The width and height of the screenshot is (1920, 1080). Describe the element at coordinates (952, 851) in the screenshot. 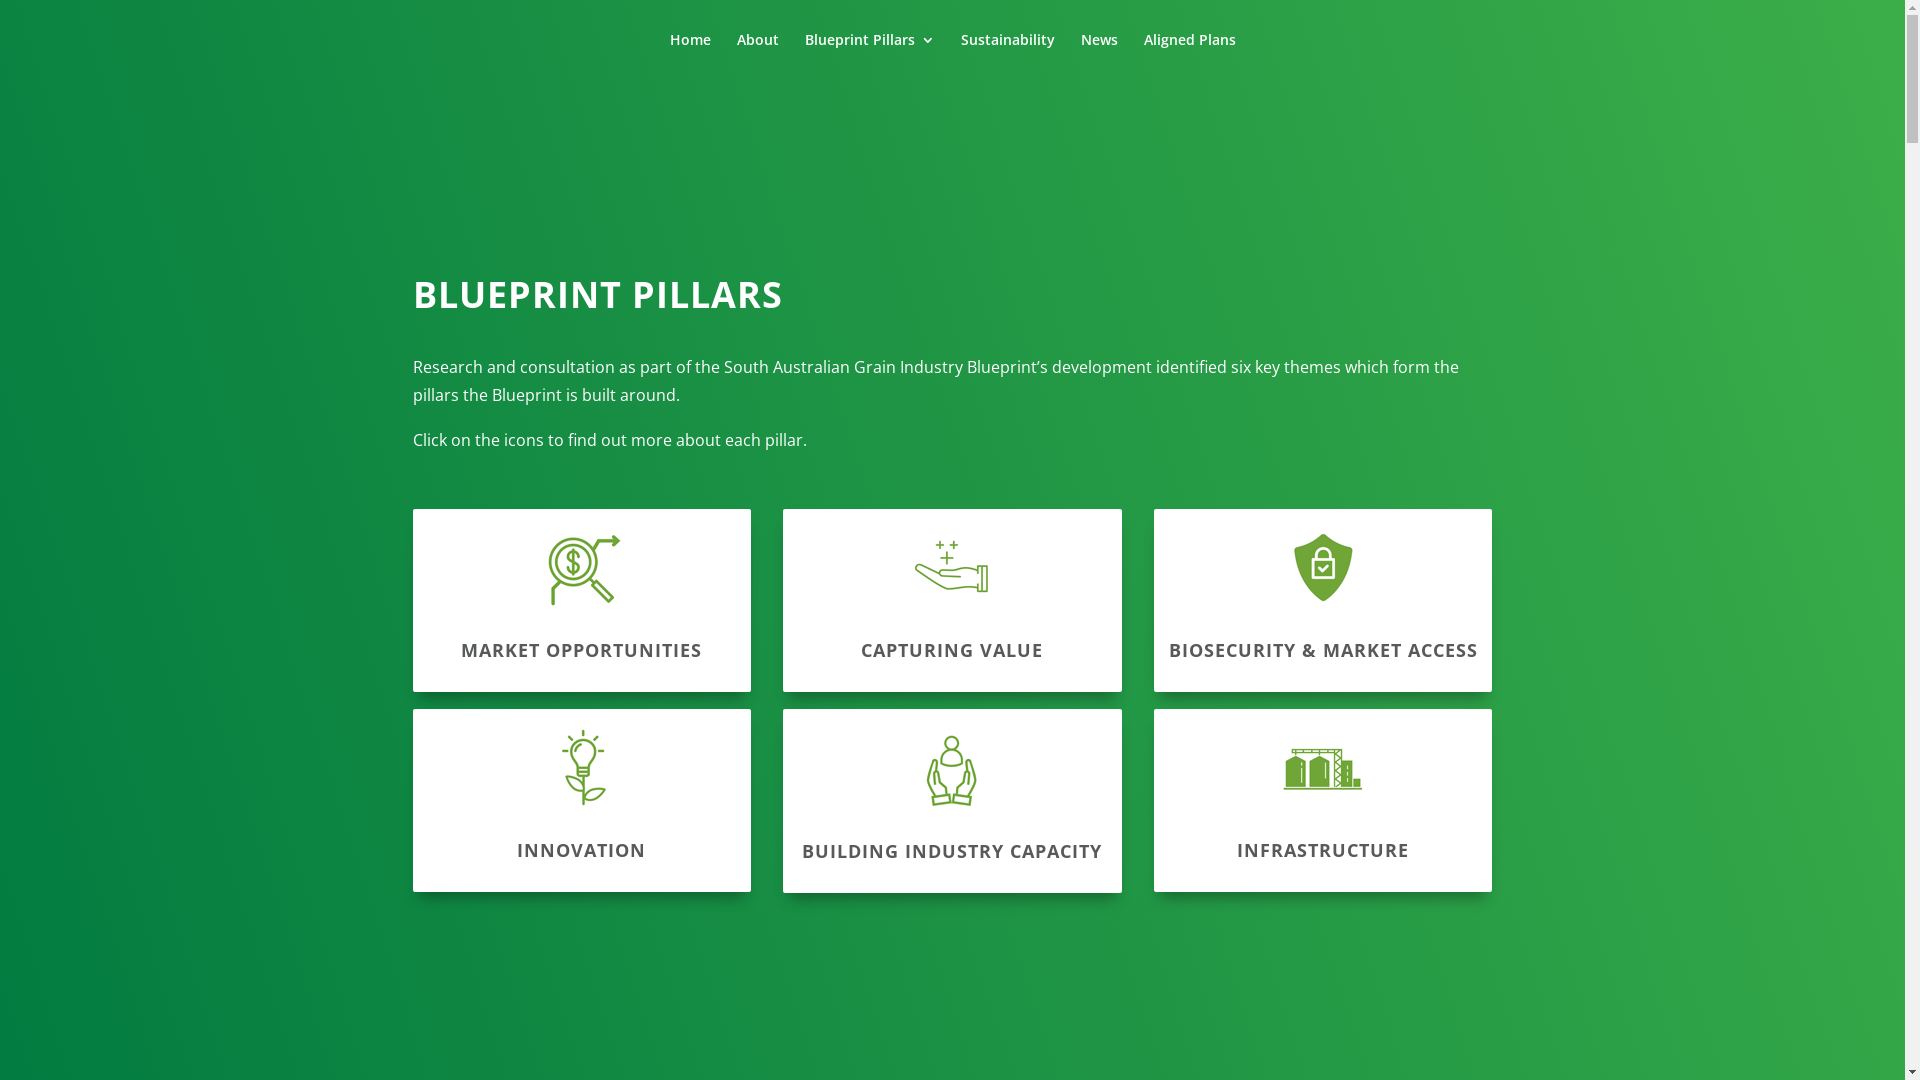

I see `BUILDING INDUSTRY CAPACITY` at that location.